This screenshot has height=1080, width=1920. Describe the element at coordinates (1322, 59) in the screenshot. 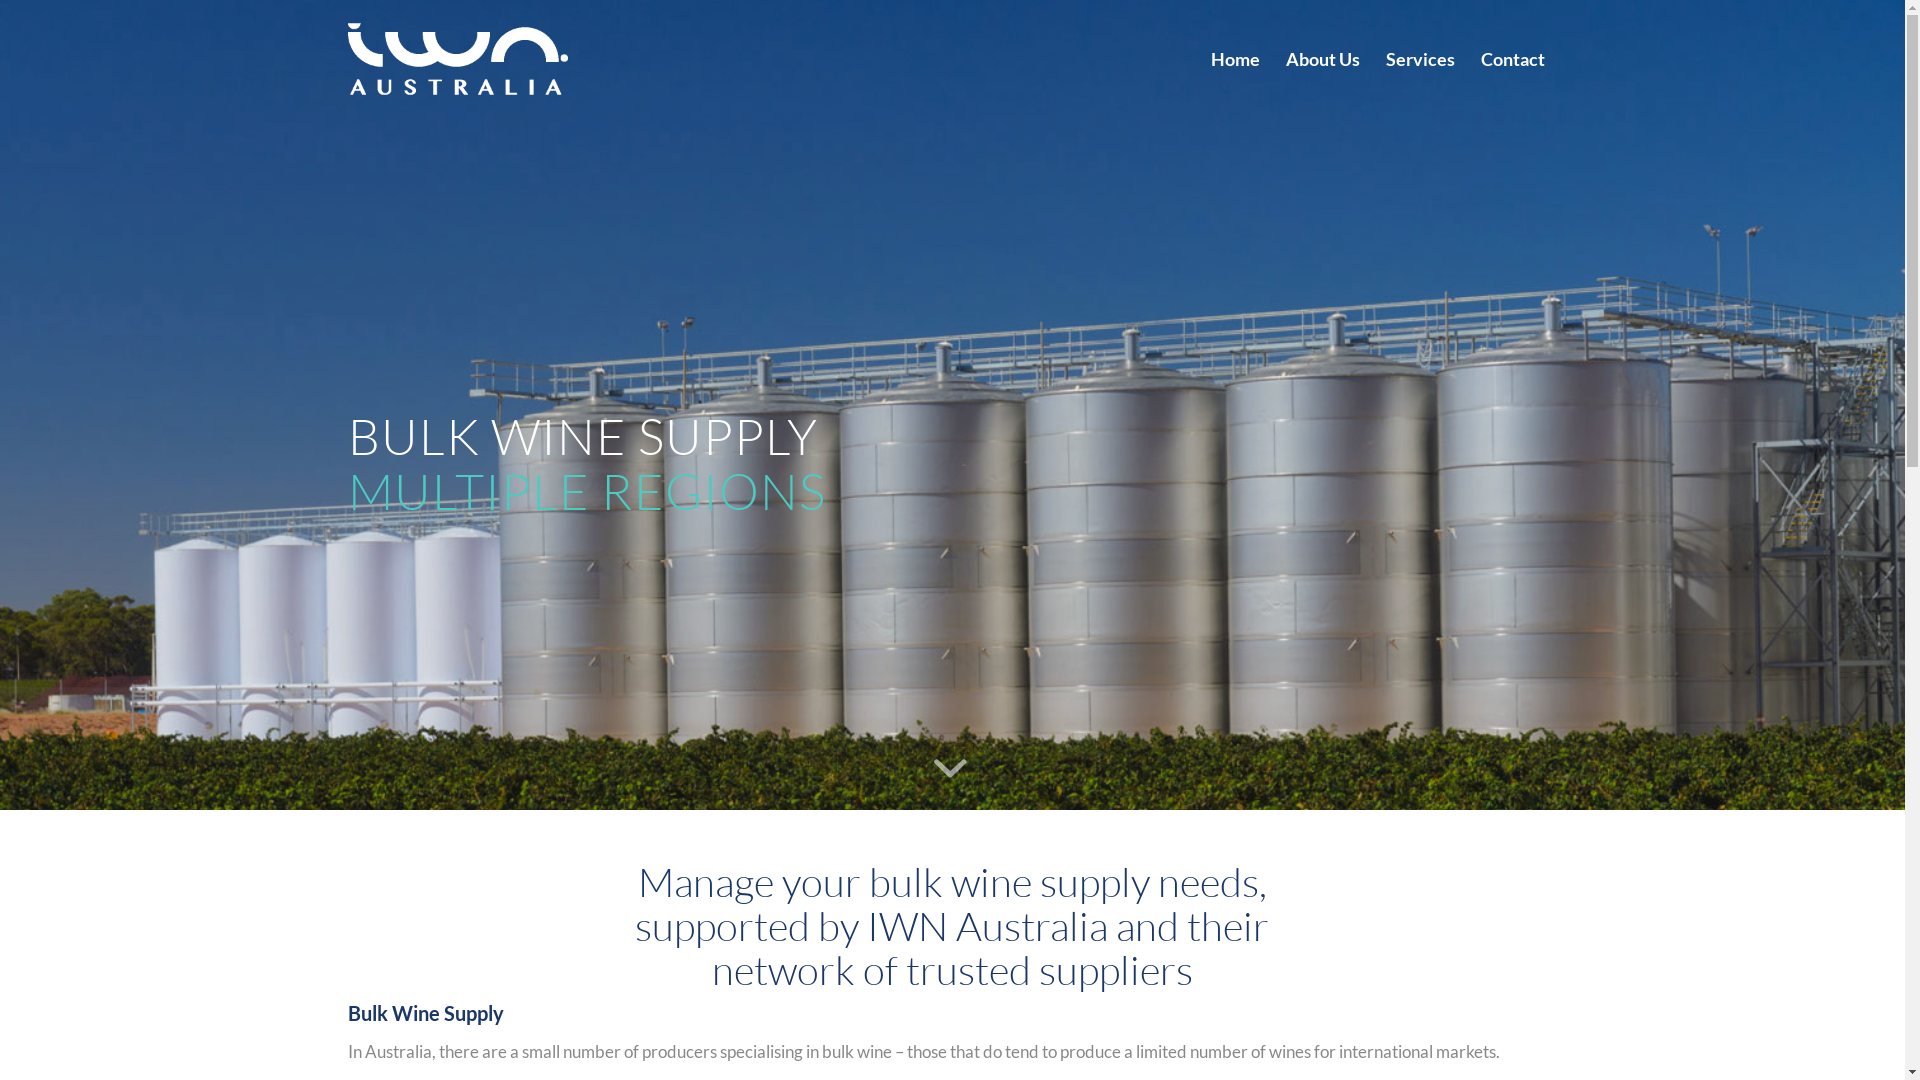

I see `About Us` at that location.